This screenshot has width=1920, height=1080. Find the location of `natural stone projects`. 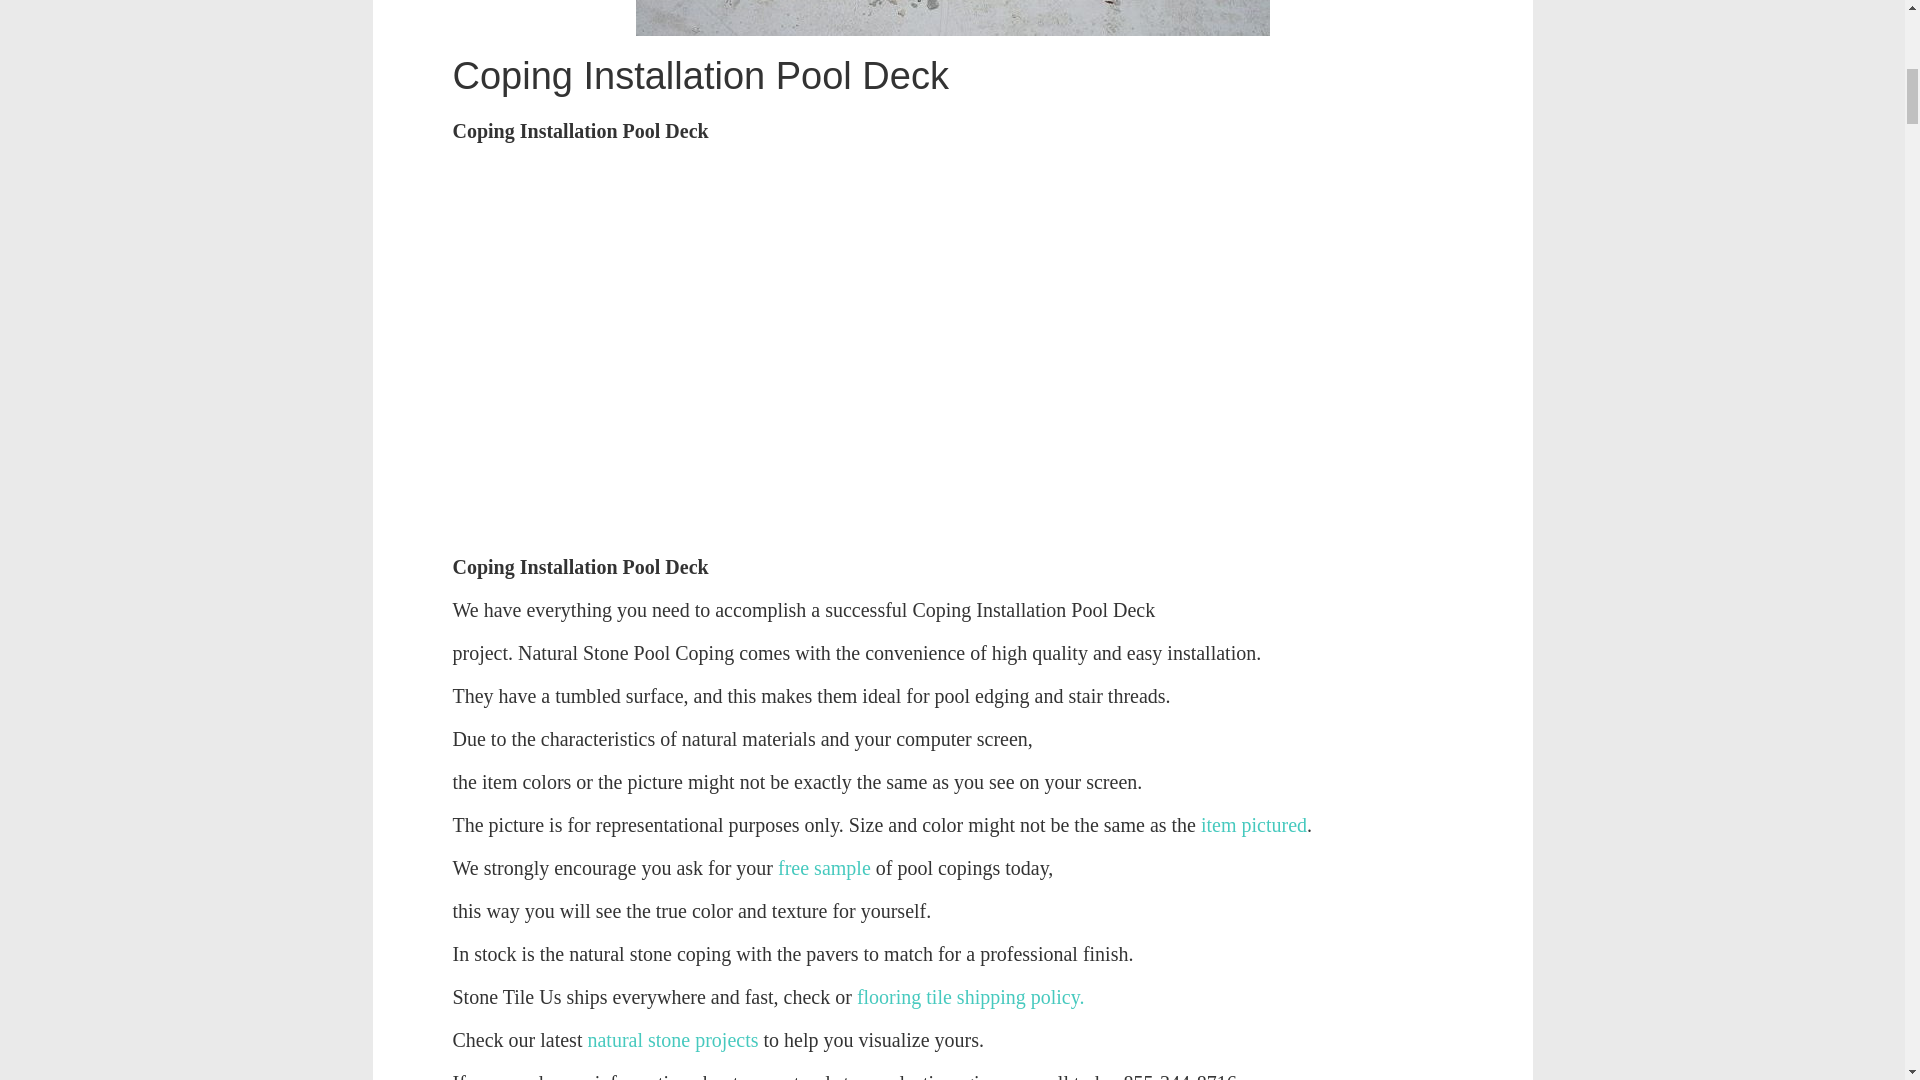

natural stone projects is located at coordinates (672, 1040).